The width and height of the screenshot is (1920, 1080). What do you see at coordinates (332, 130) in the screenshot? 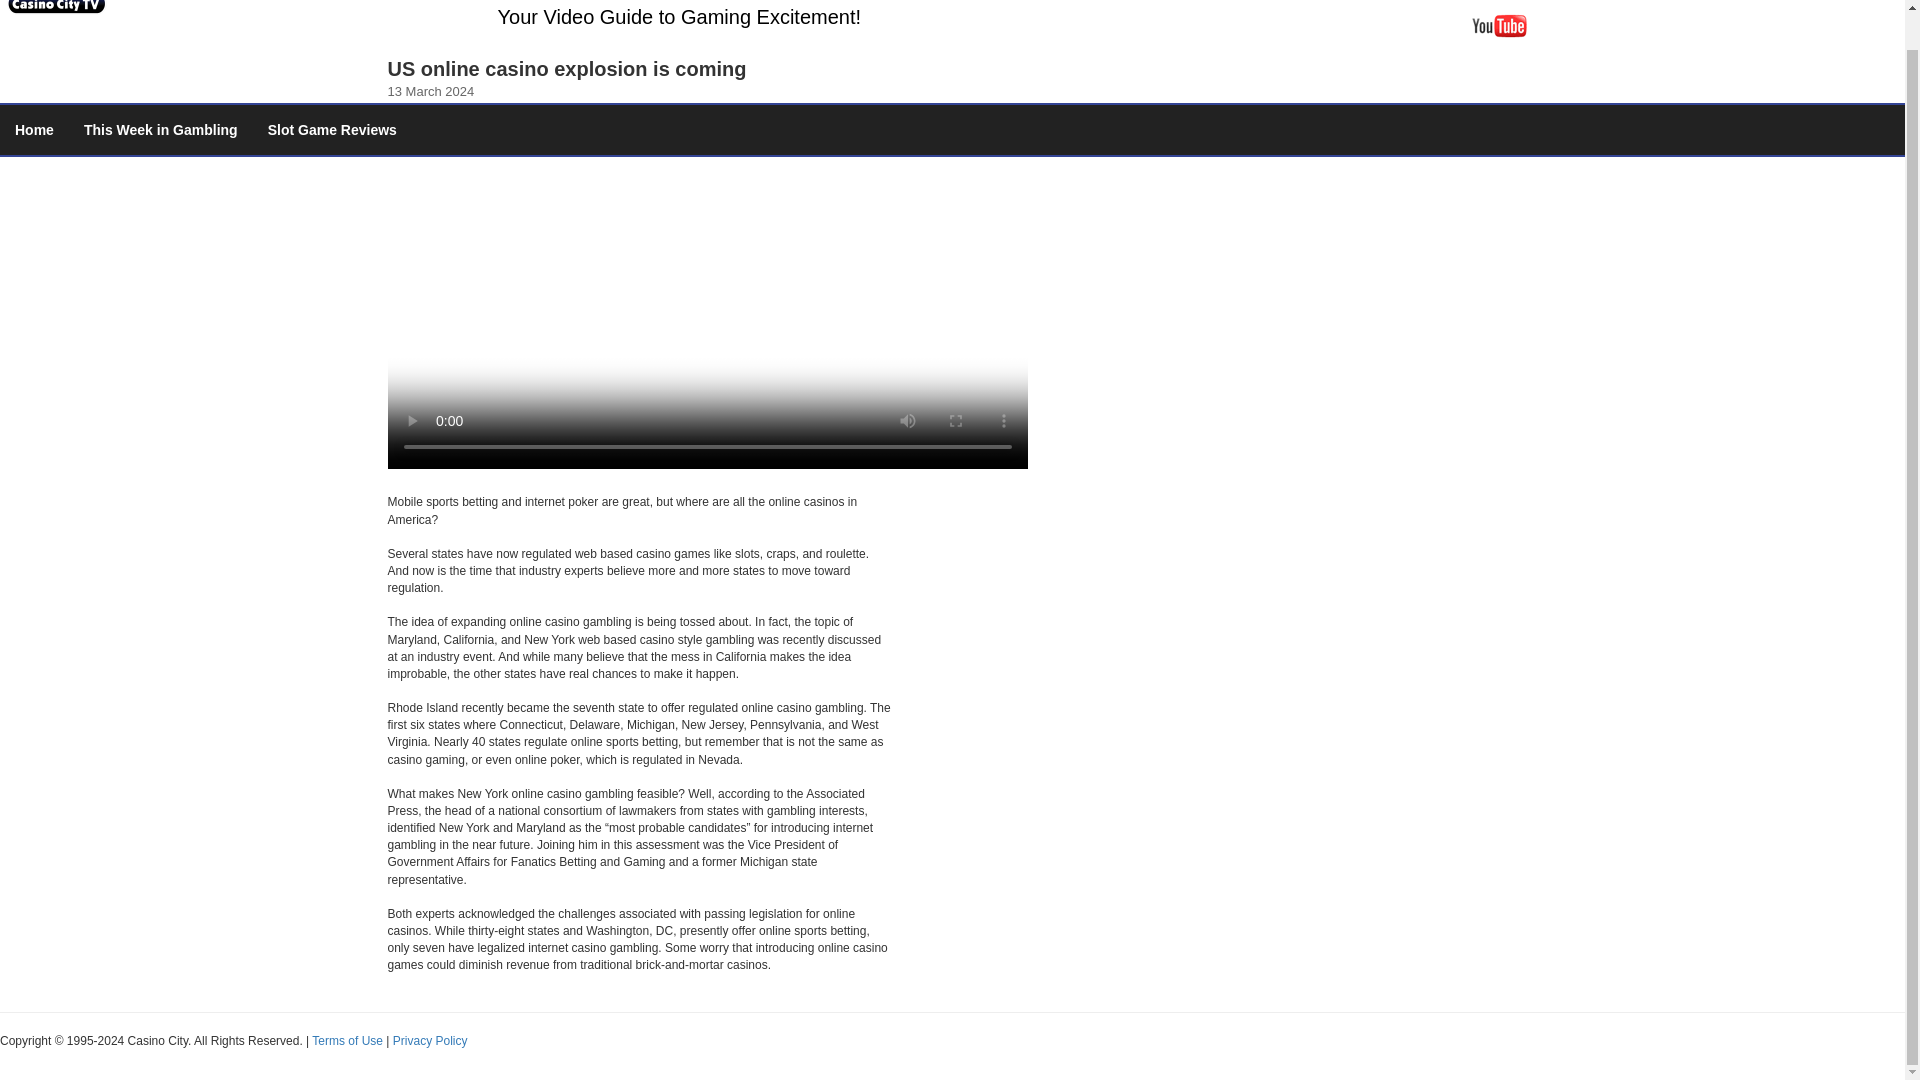
I see `Slot Game Reviews` at bounding box center [332, 130].